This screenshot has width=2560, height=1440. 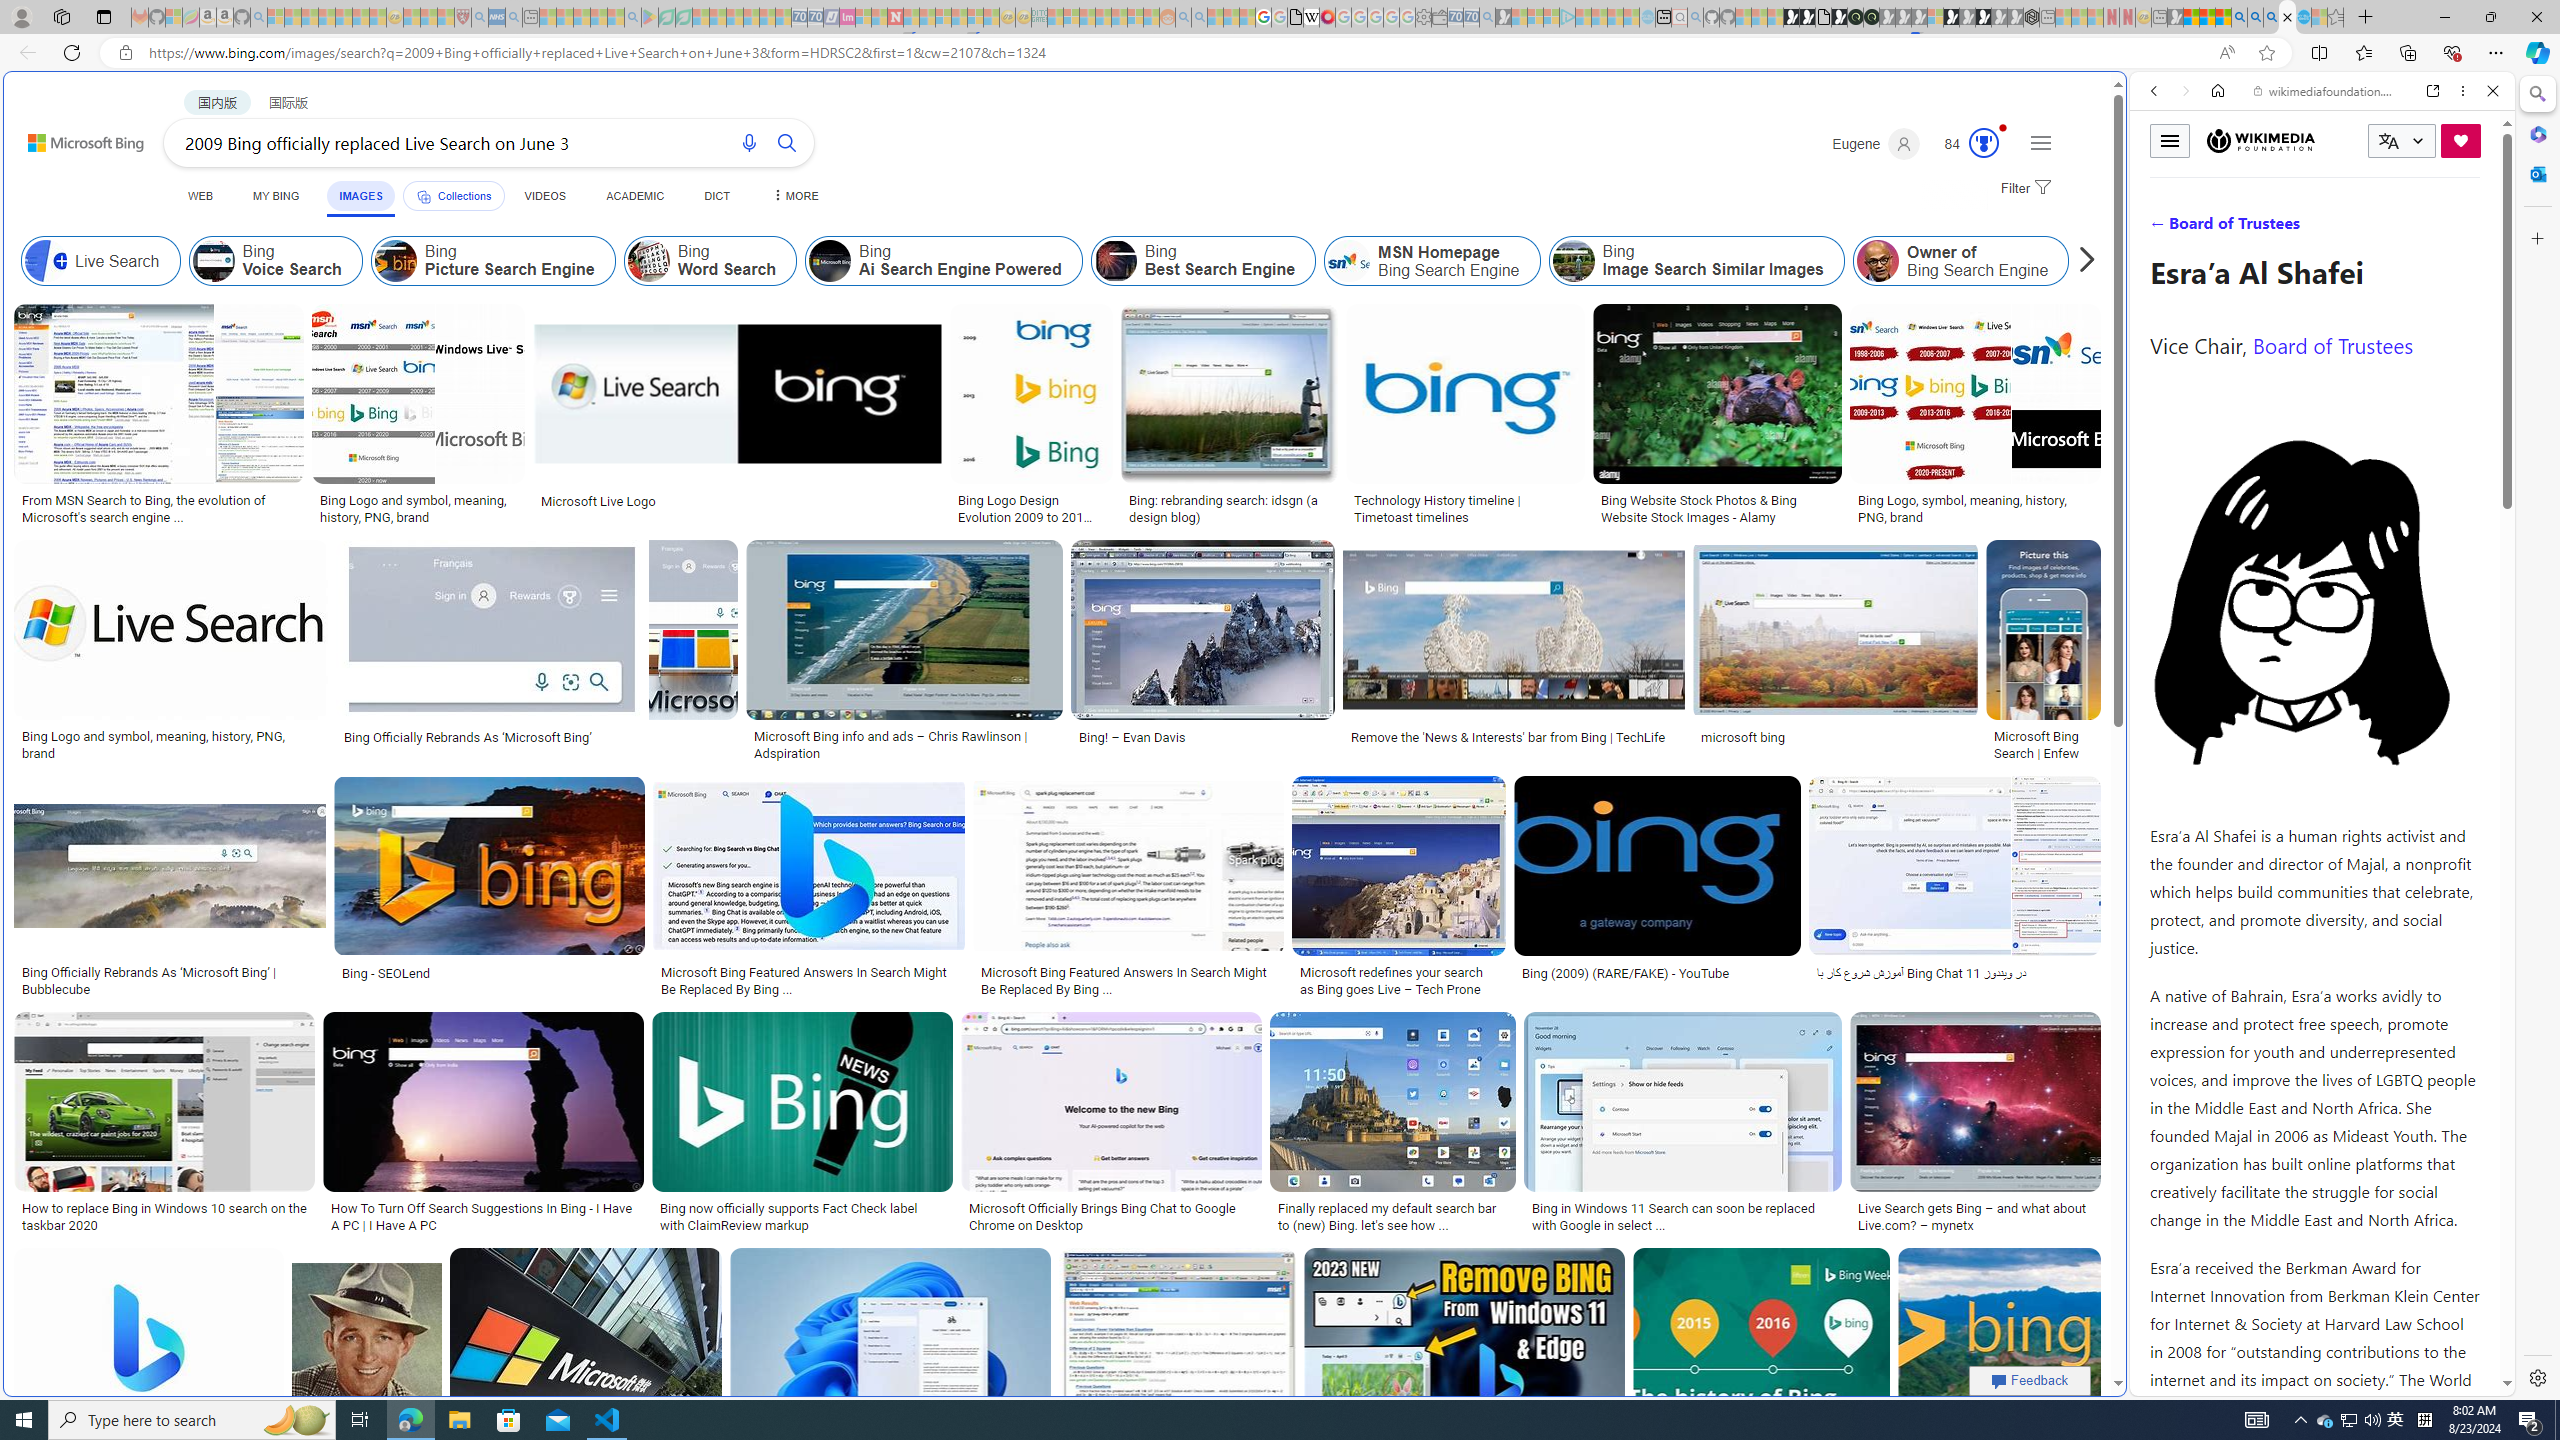 What do you see at coordinates (2170, 261) in the screenshot?
I see `Class: item col` at bounding box center [2170, 261].